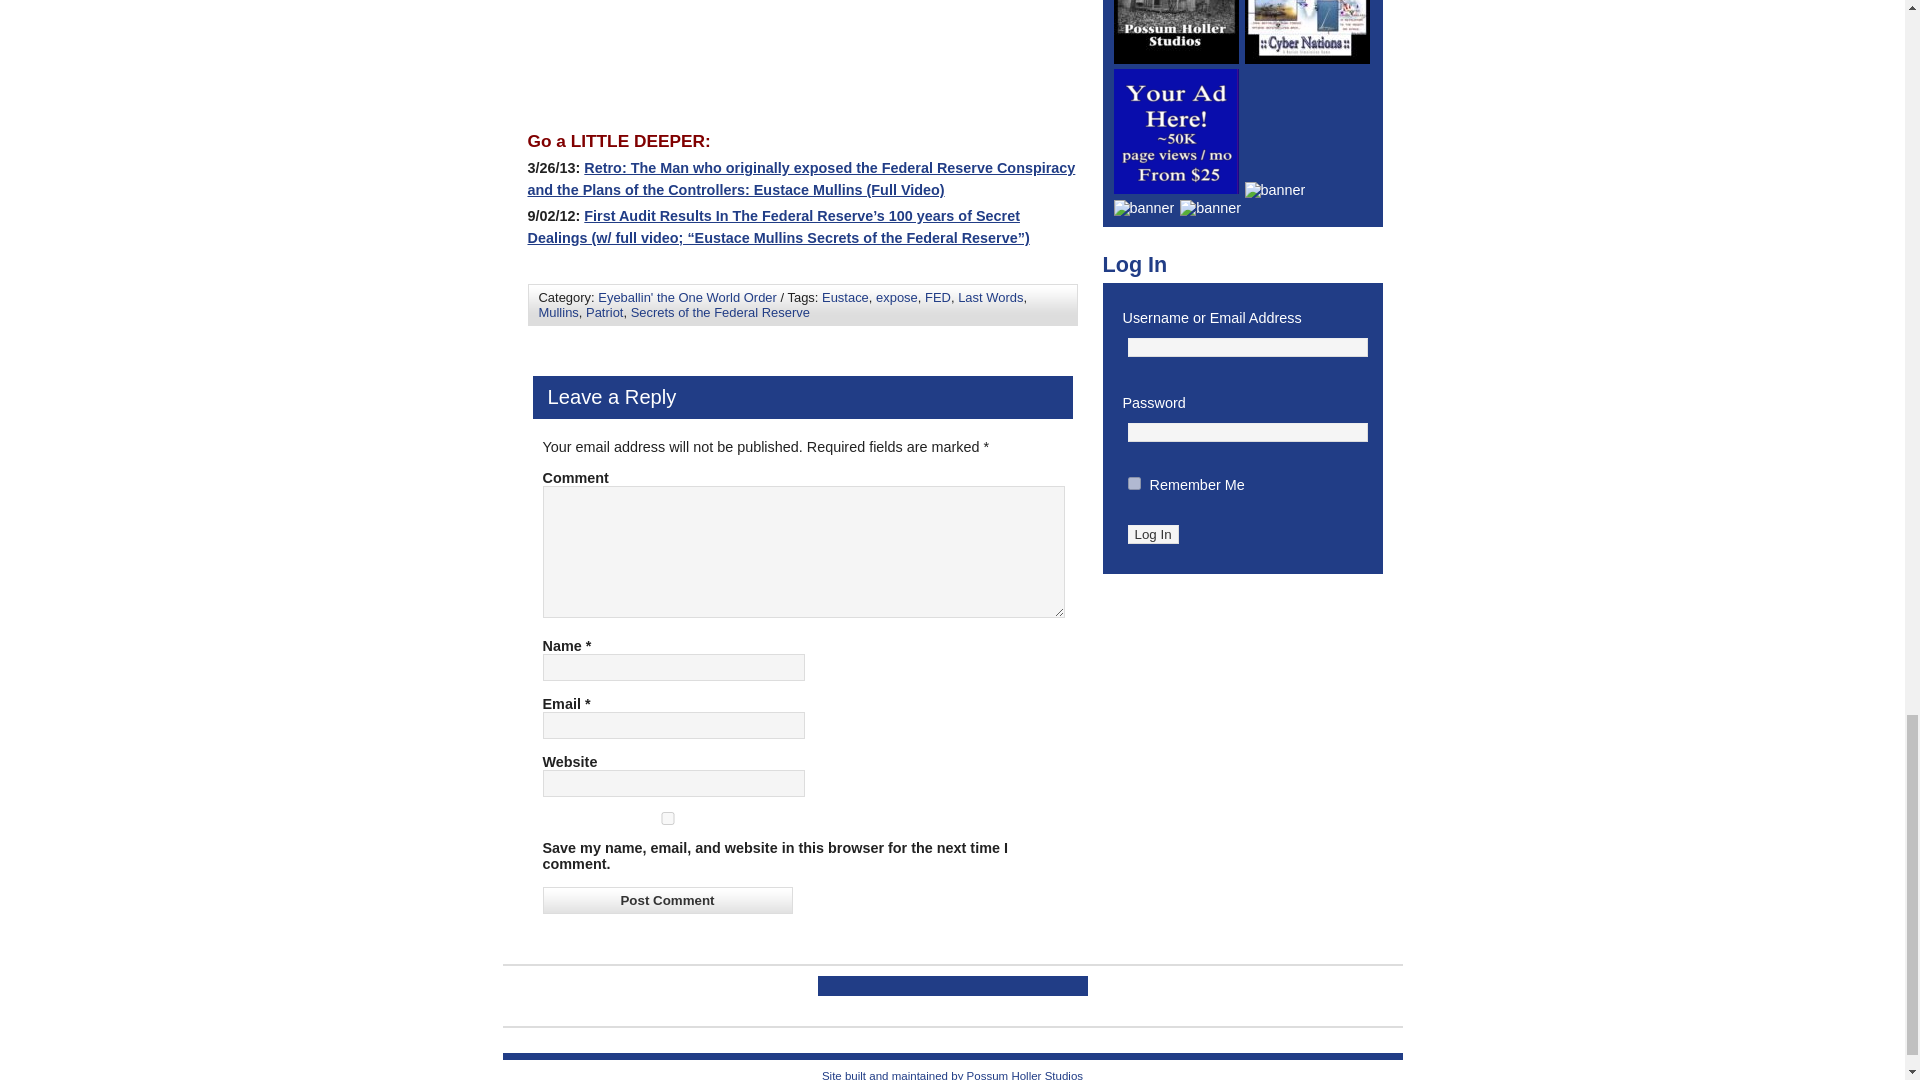 Image resolution: width=1920 pixels, height=1080 pixels. I want to click on forever, so click(1134, 484).